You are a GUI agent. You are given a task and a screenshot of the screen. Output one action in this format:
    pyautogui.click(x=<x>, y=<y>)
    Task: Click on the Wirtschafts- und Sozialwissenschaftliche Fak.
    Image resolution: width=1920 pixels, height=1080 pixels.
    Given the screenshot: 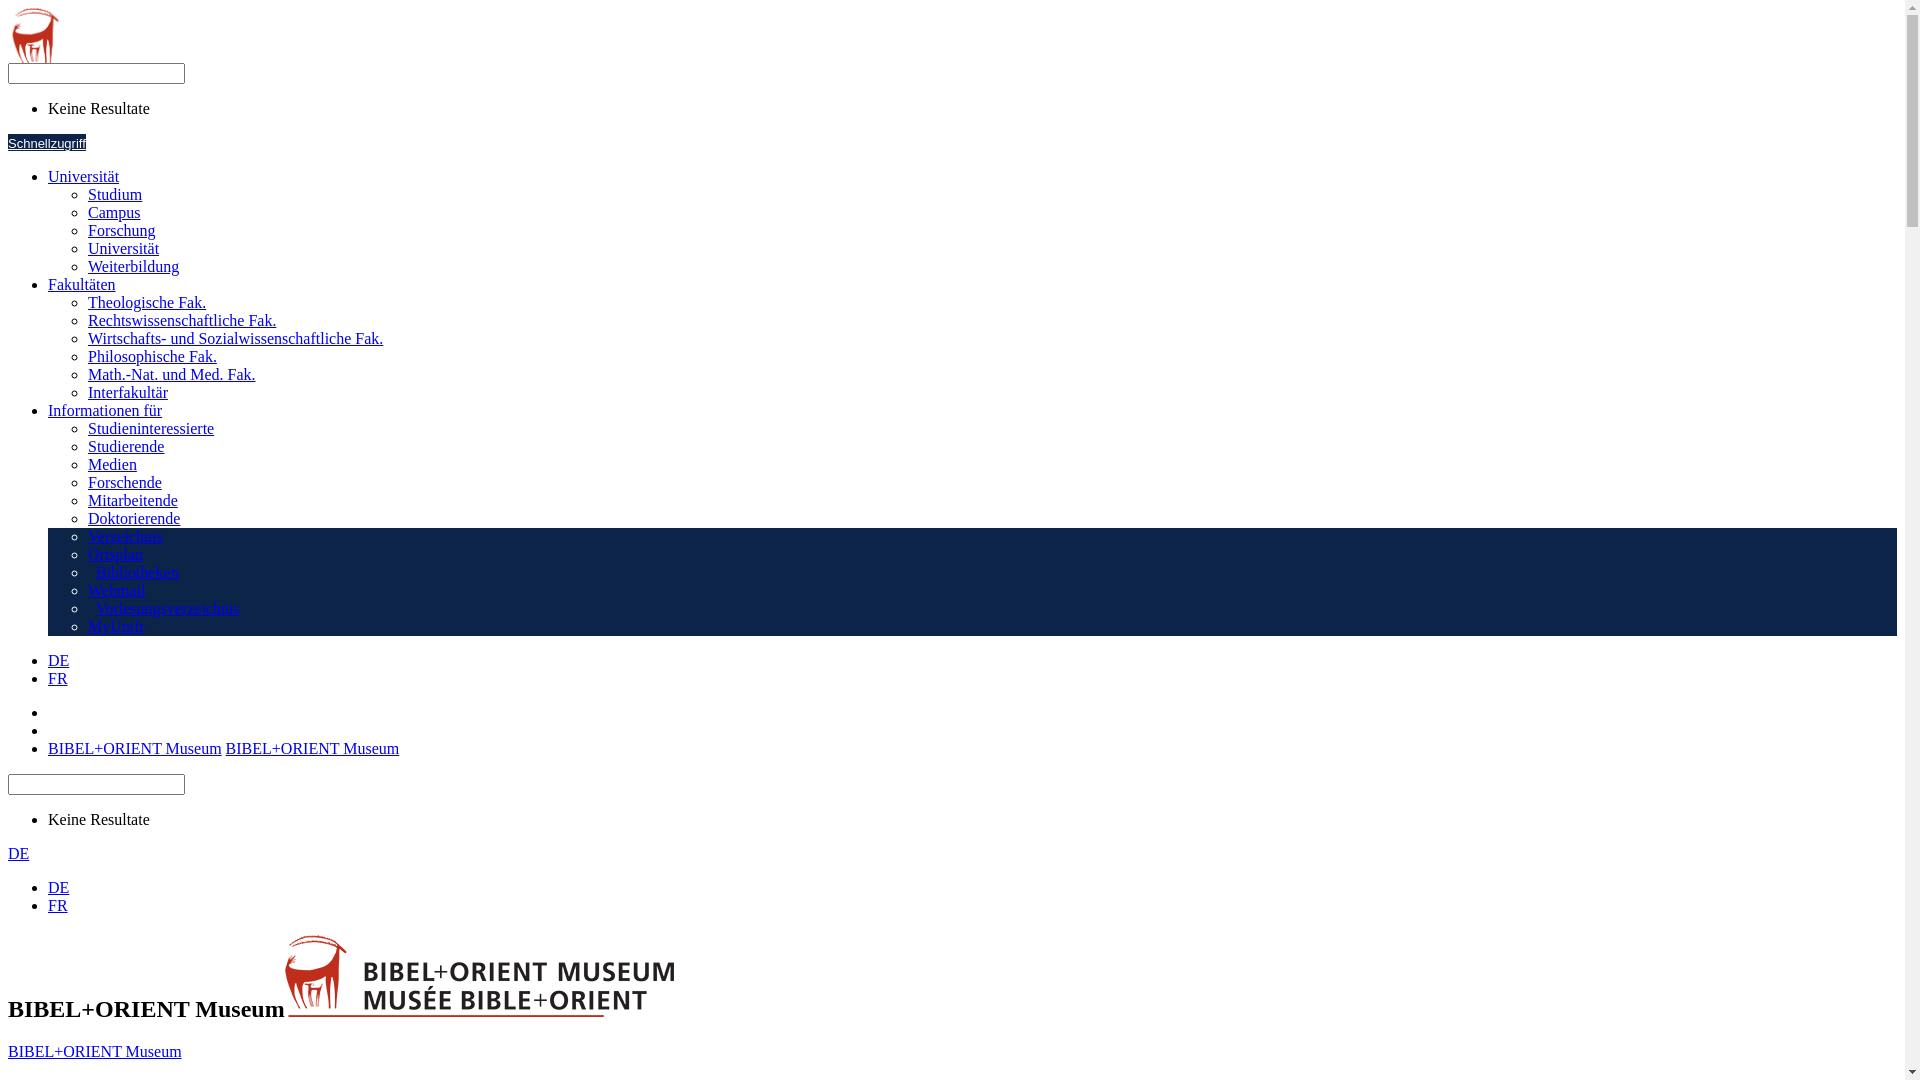 What is the action you would take?
    pyautogui.click(x=236, y=338)
    